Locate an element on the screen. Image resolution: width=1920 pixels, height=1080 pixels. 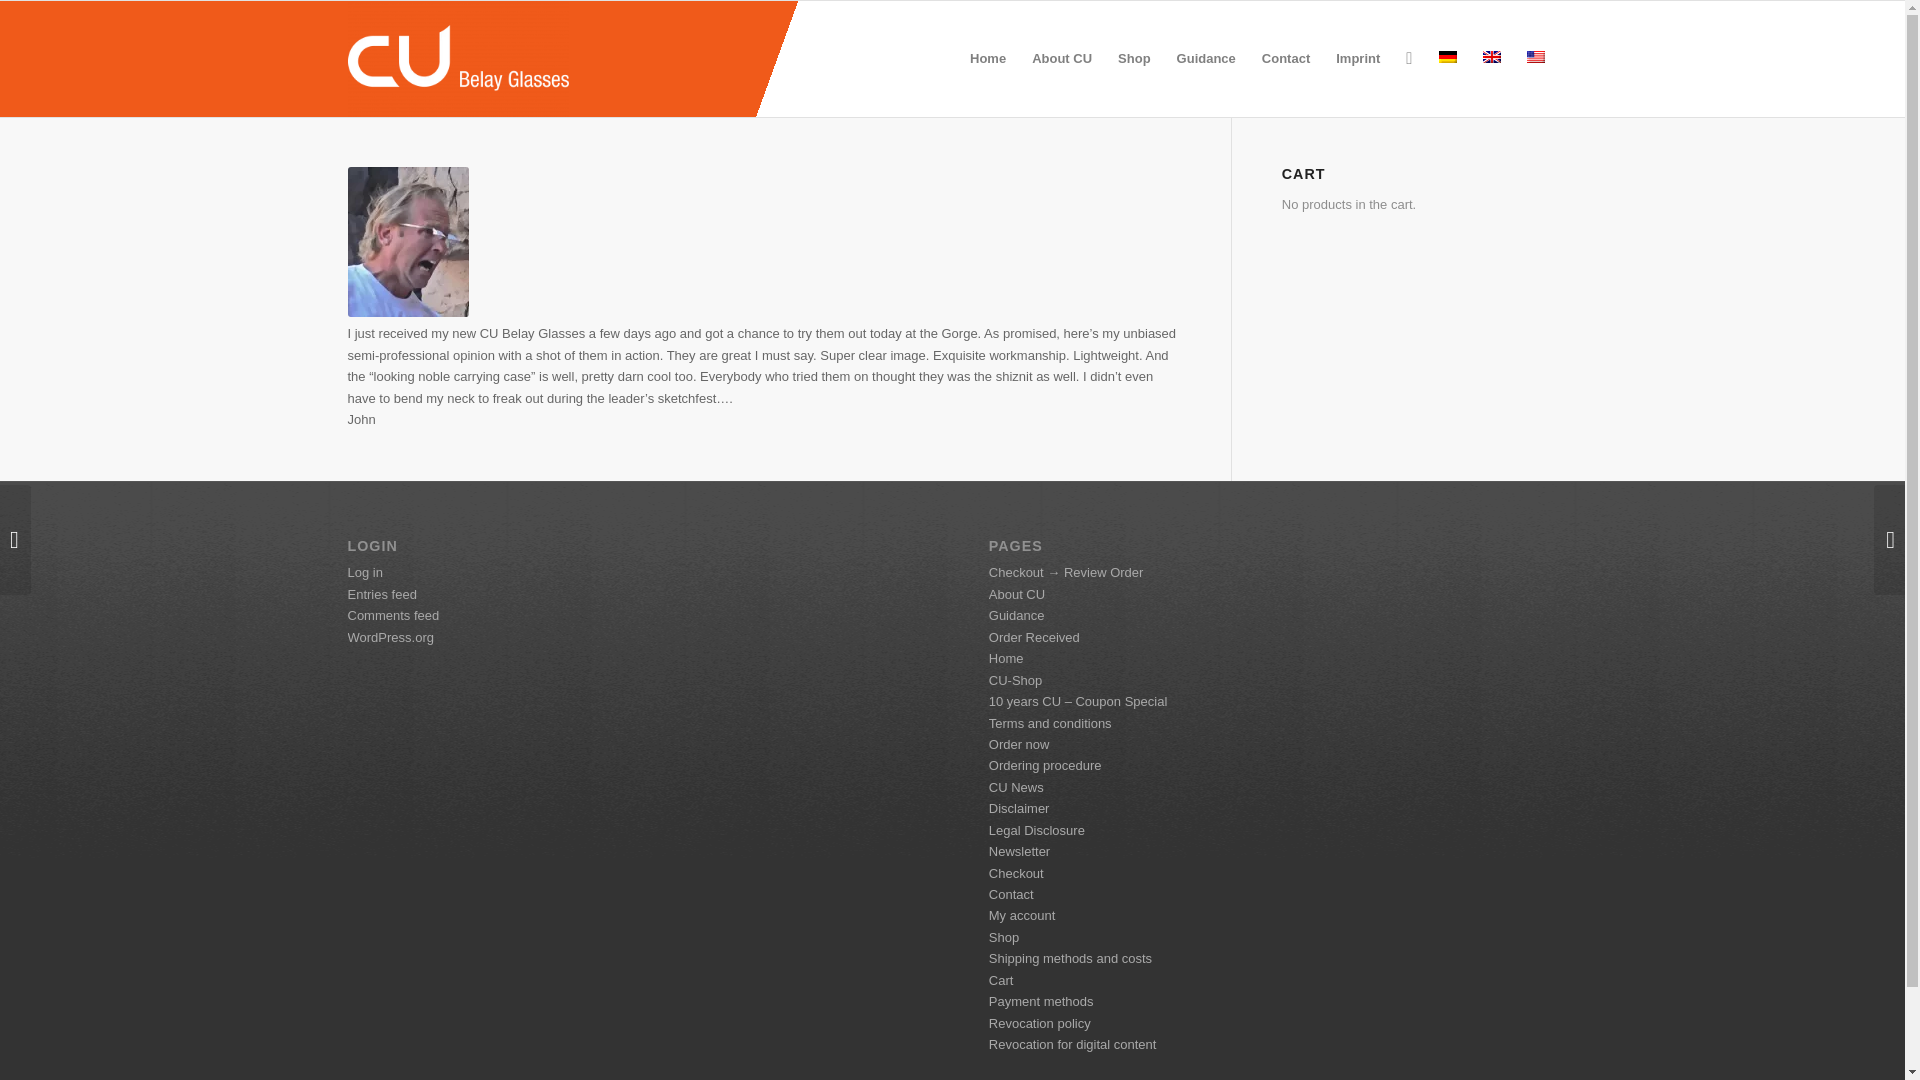
Log in is located at coordinates (364, 572).